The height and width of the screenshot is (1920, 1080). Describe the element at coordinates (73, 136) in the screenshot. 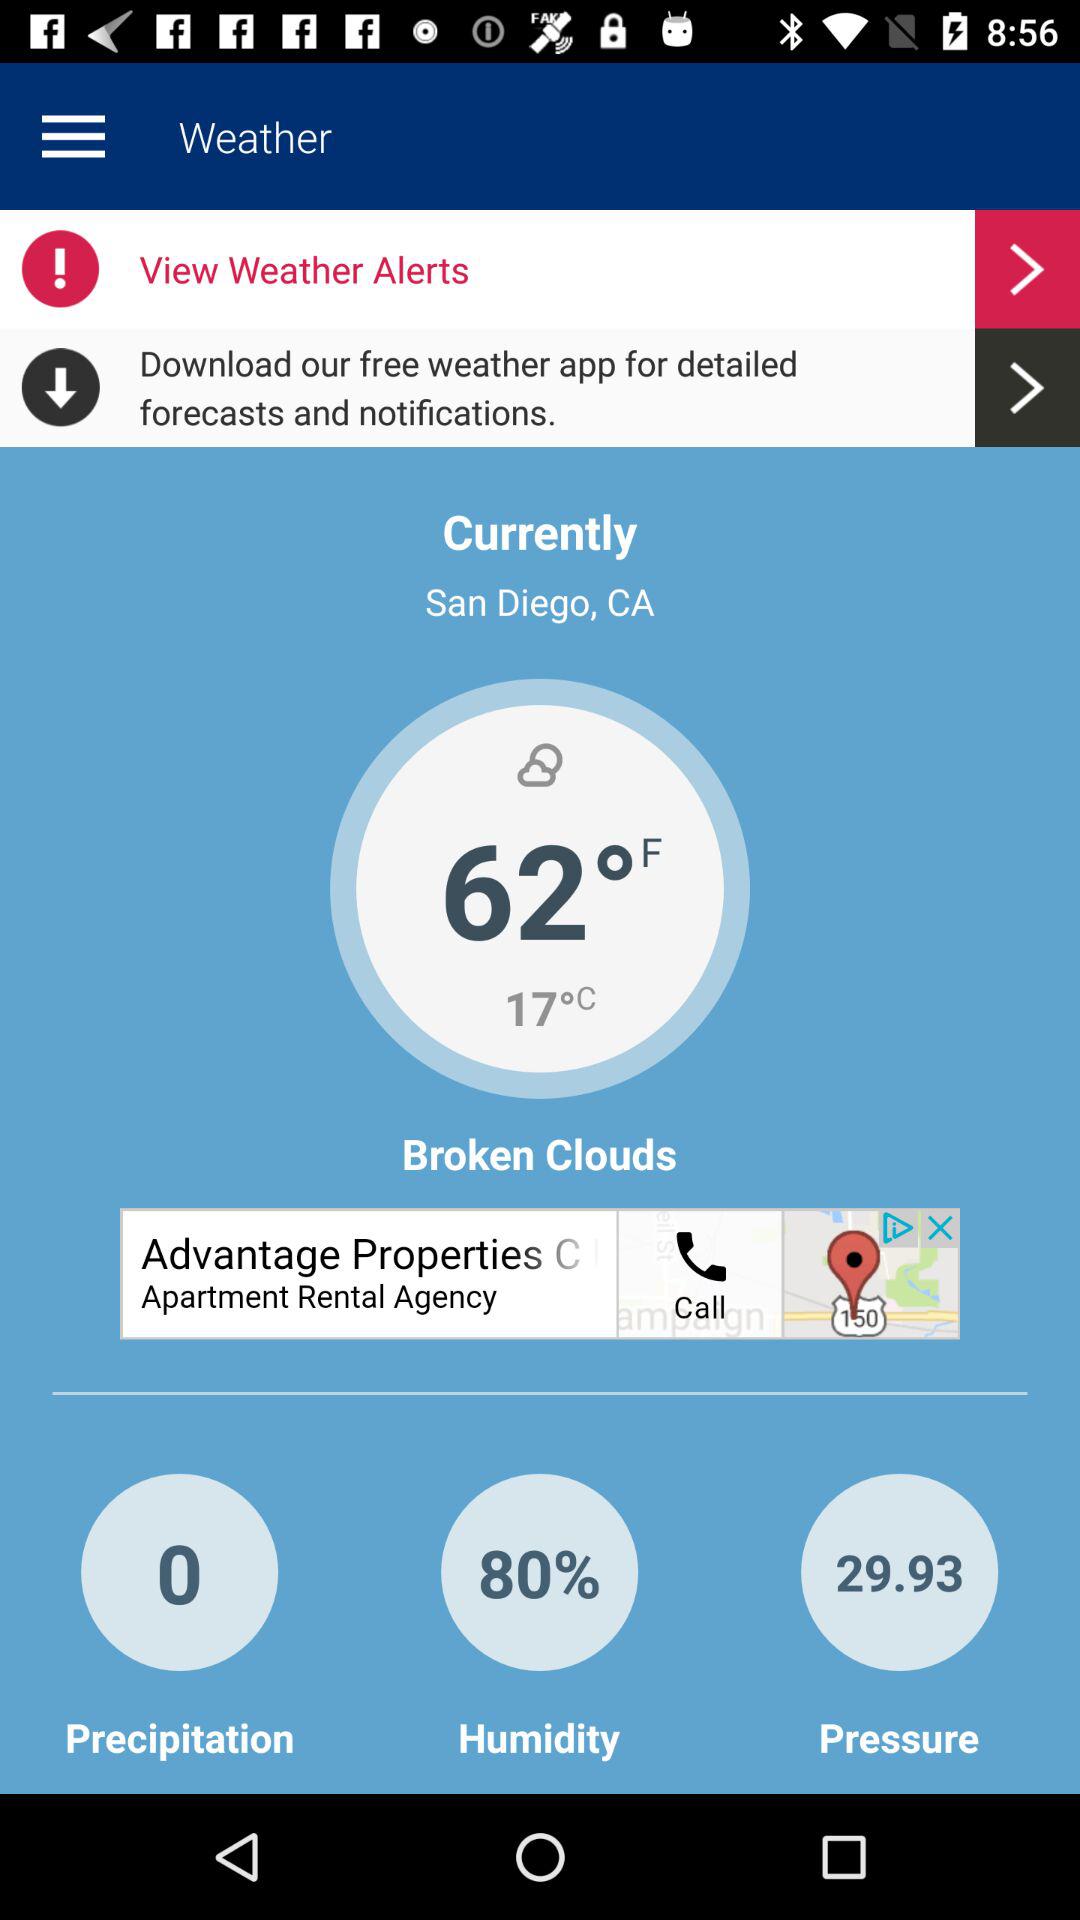

I see `open menu options` at that location.